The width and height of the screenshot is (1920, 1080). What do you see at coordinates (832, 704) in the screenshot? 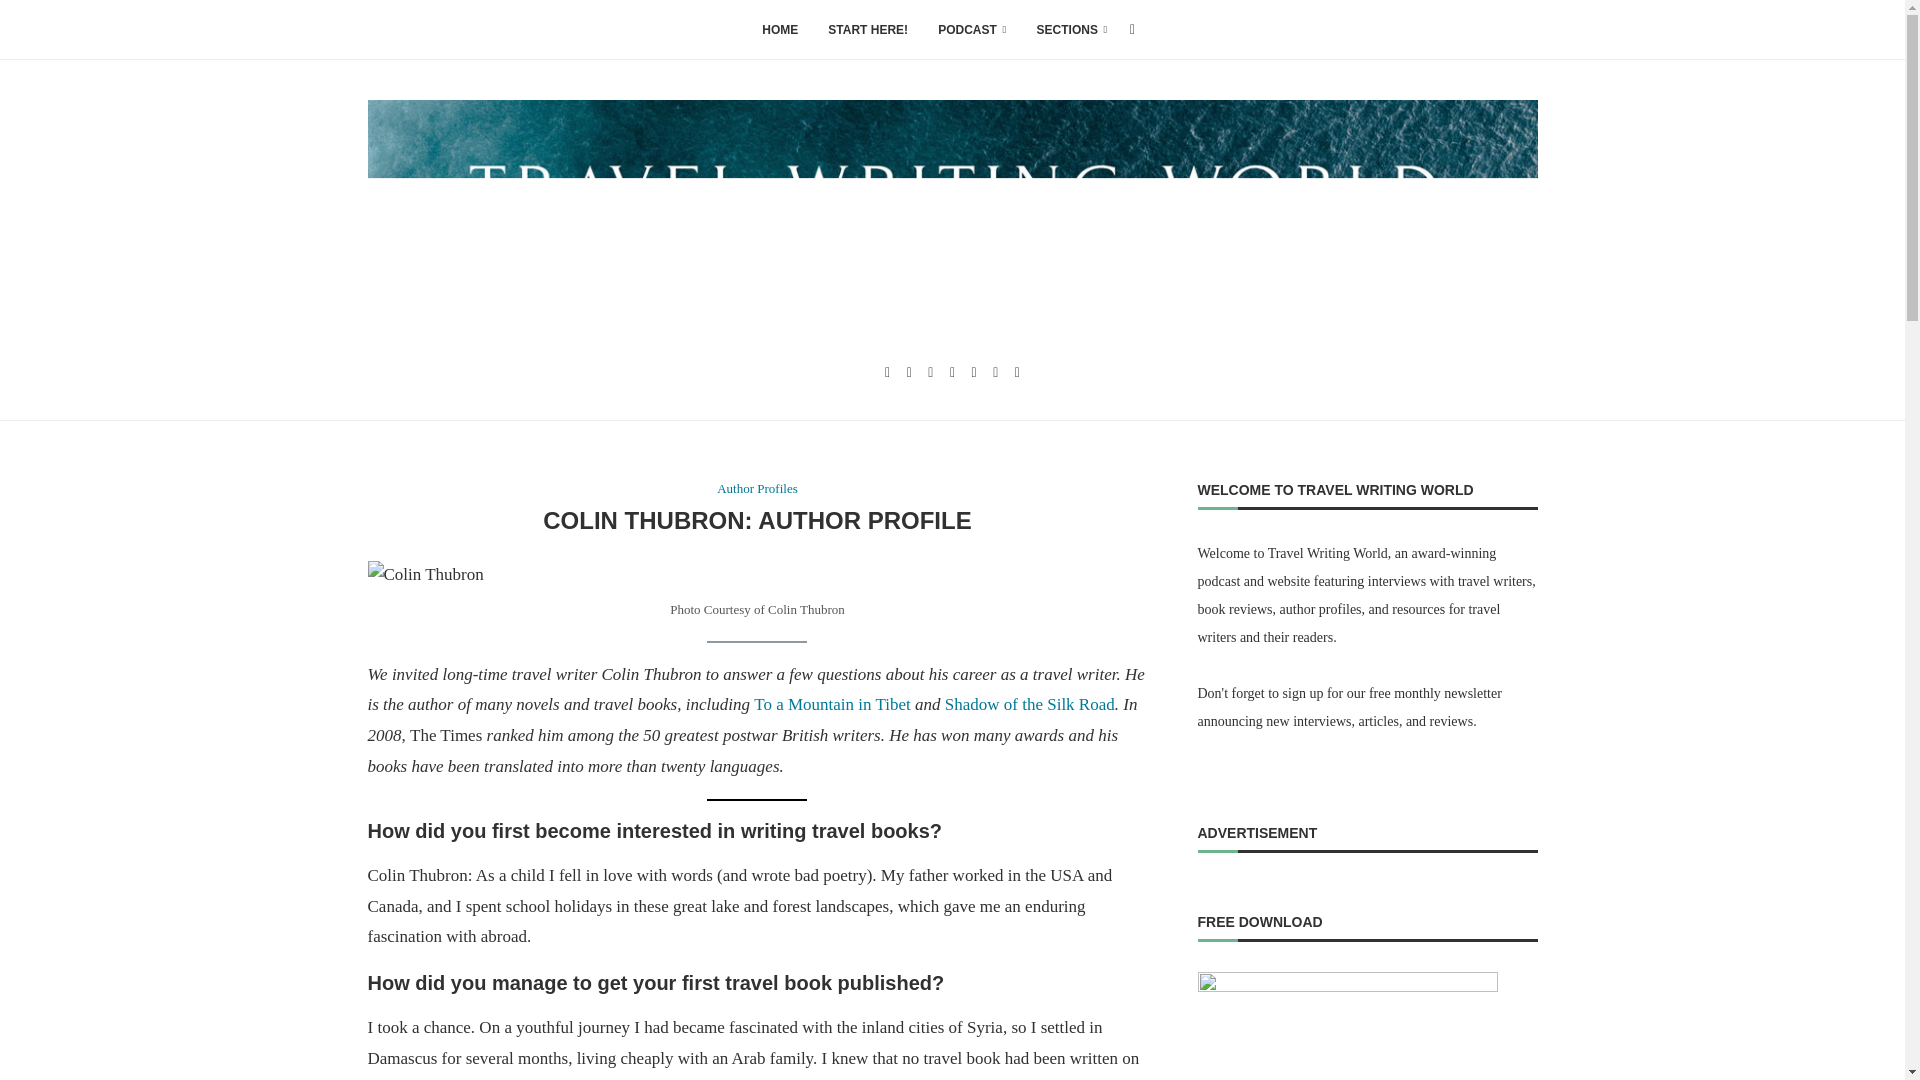
I see `To a Mountain in Tibet` at bounding box center [832, 704].